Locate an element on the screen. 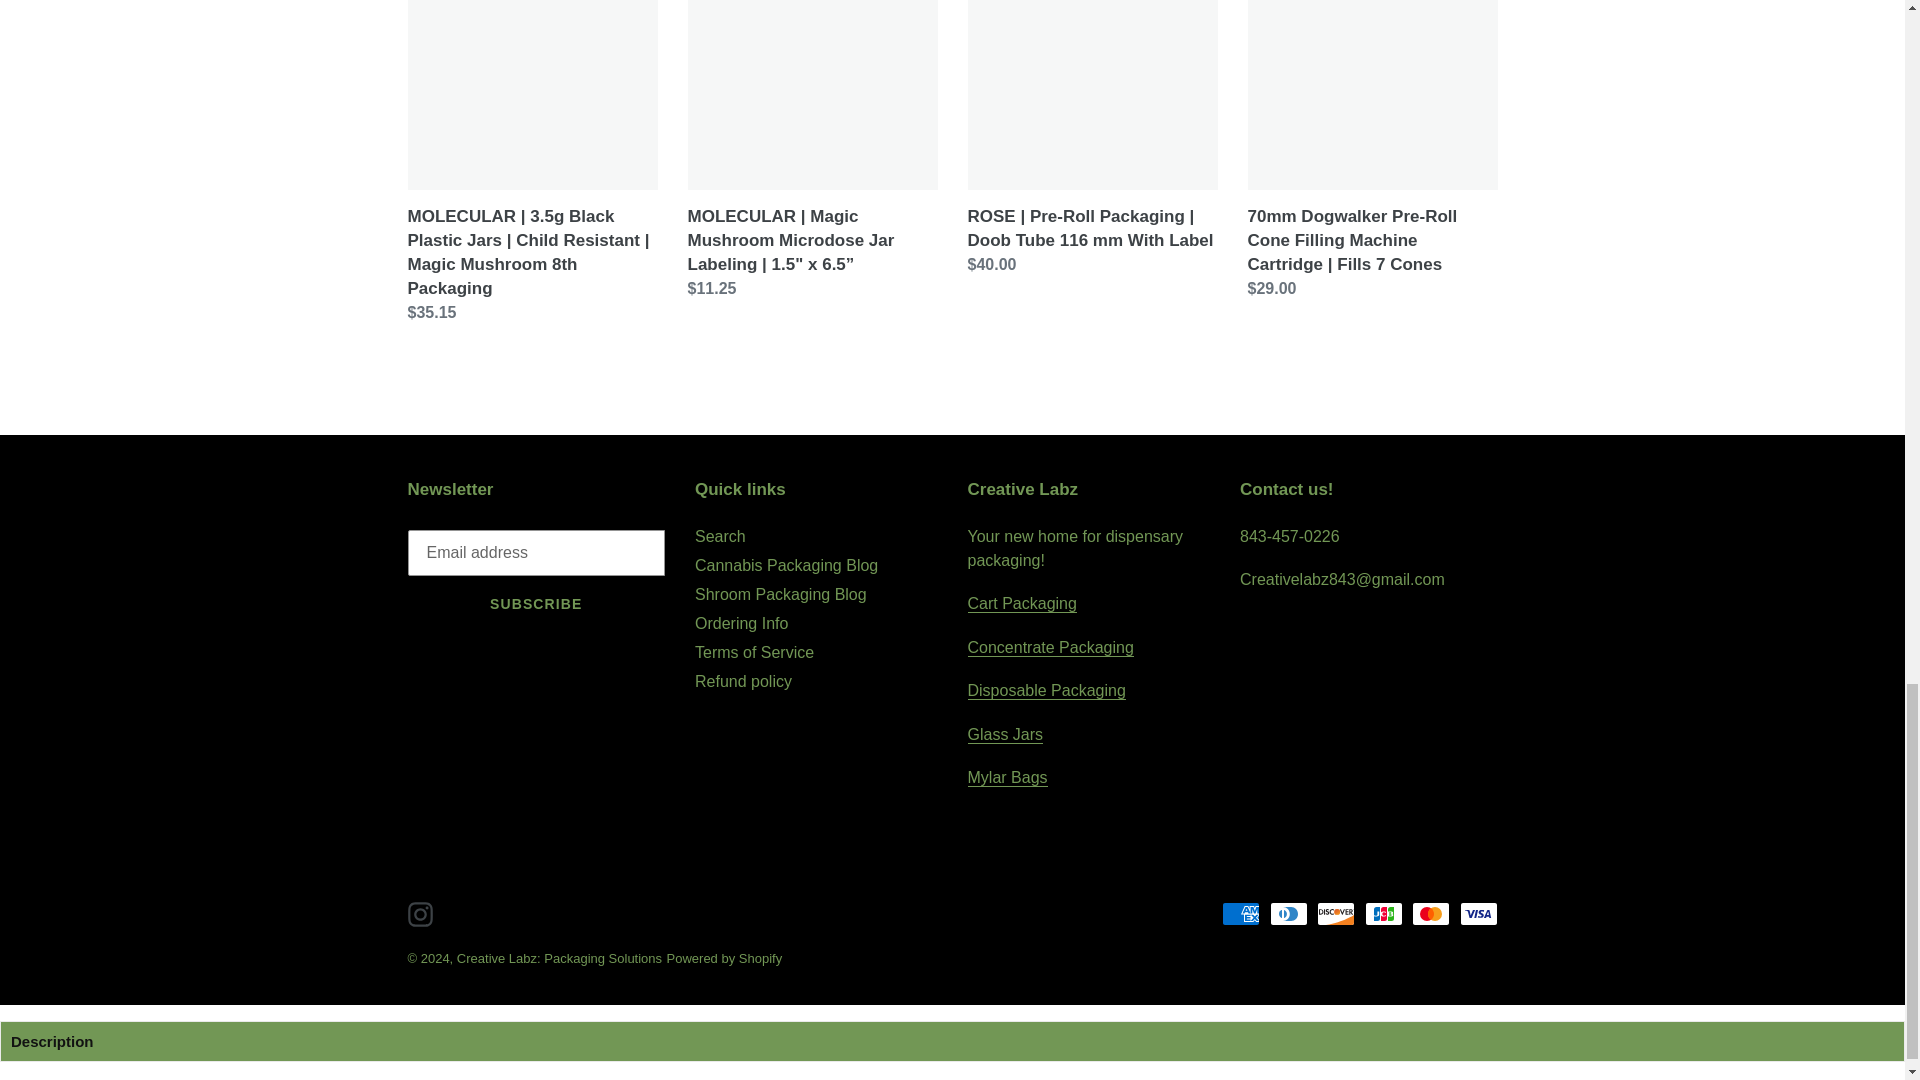 The height and width of the screenshot is (1080, 1920). Disposable Packaging is located at coordinates (1046, 690).